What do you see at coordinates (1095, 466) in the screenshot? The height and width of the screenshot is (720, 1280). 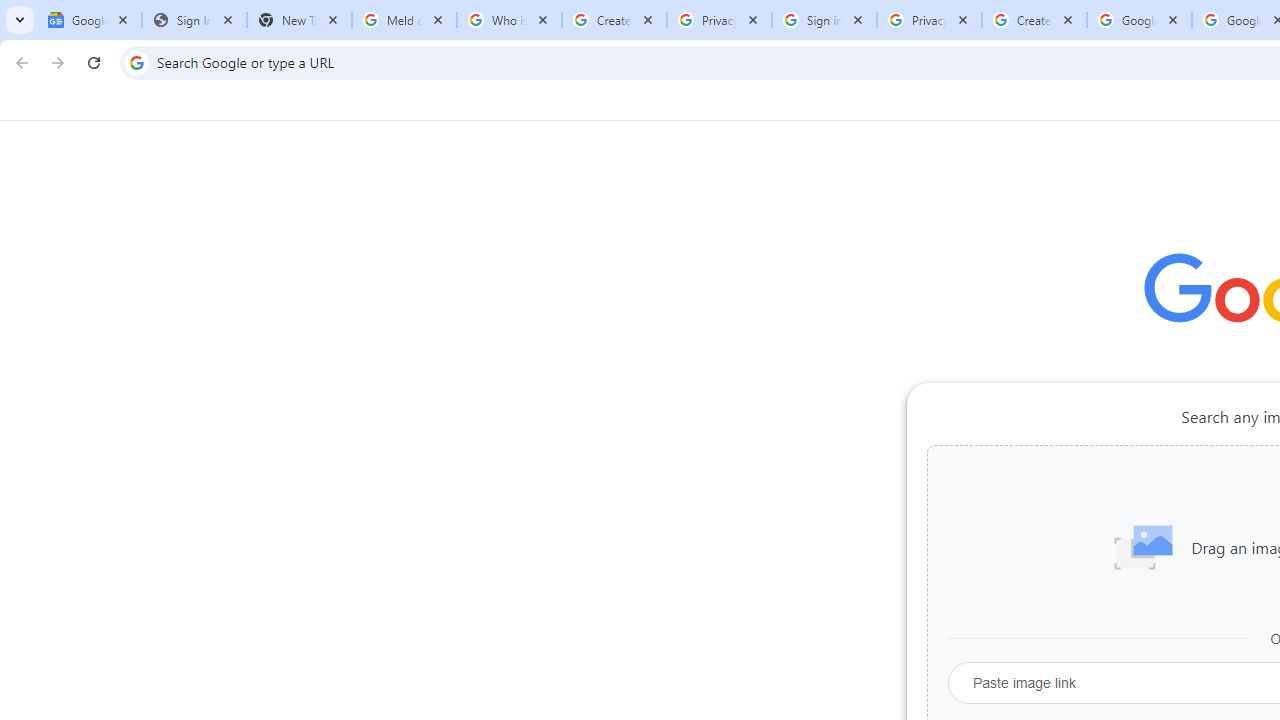 I see `More actions for Sign in shortcut` at bounding box center [1095, 466].